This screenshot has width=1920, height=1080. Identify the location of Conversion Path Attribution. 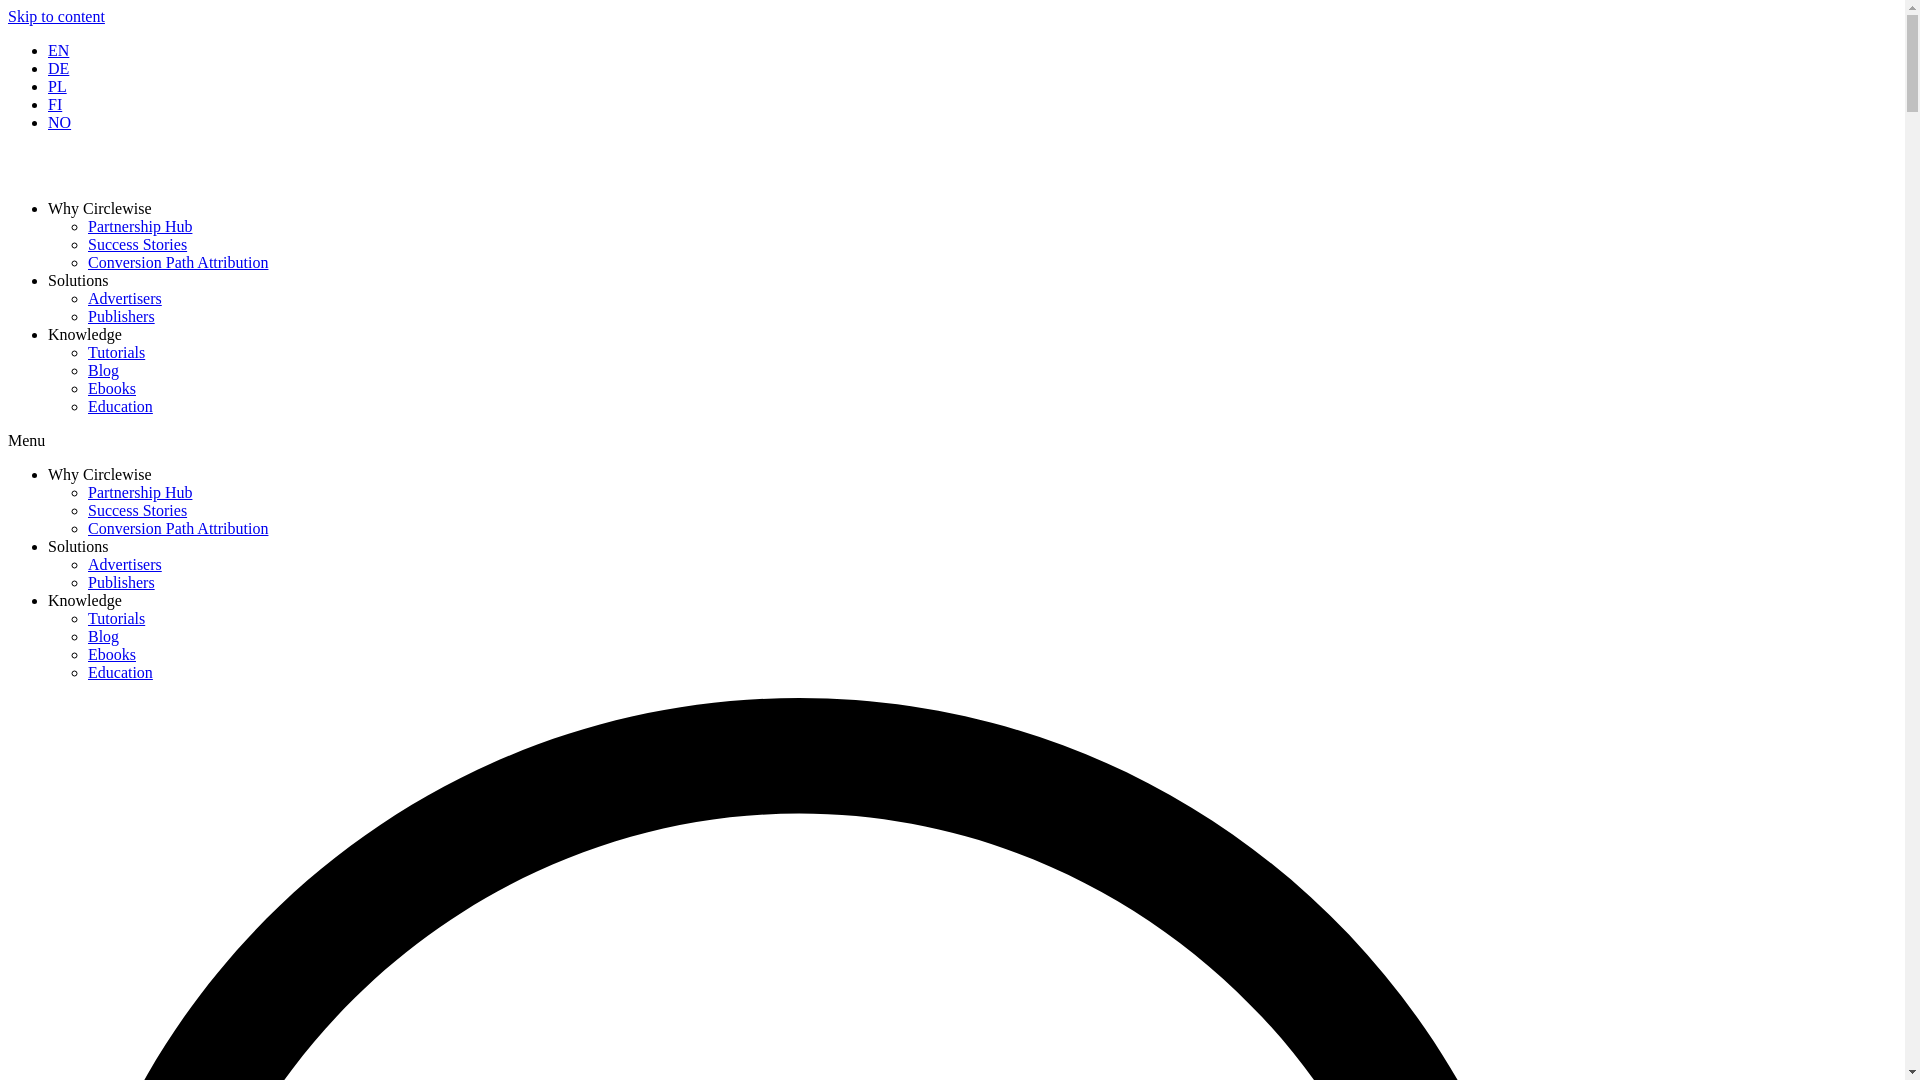
(178, 528).